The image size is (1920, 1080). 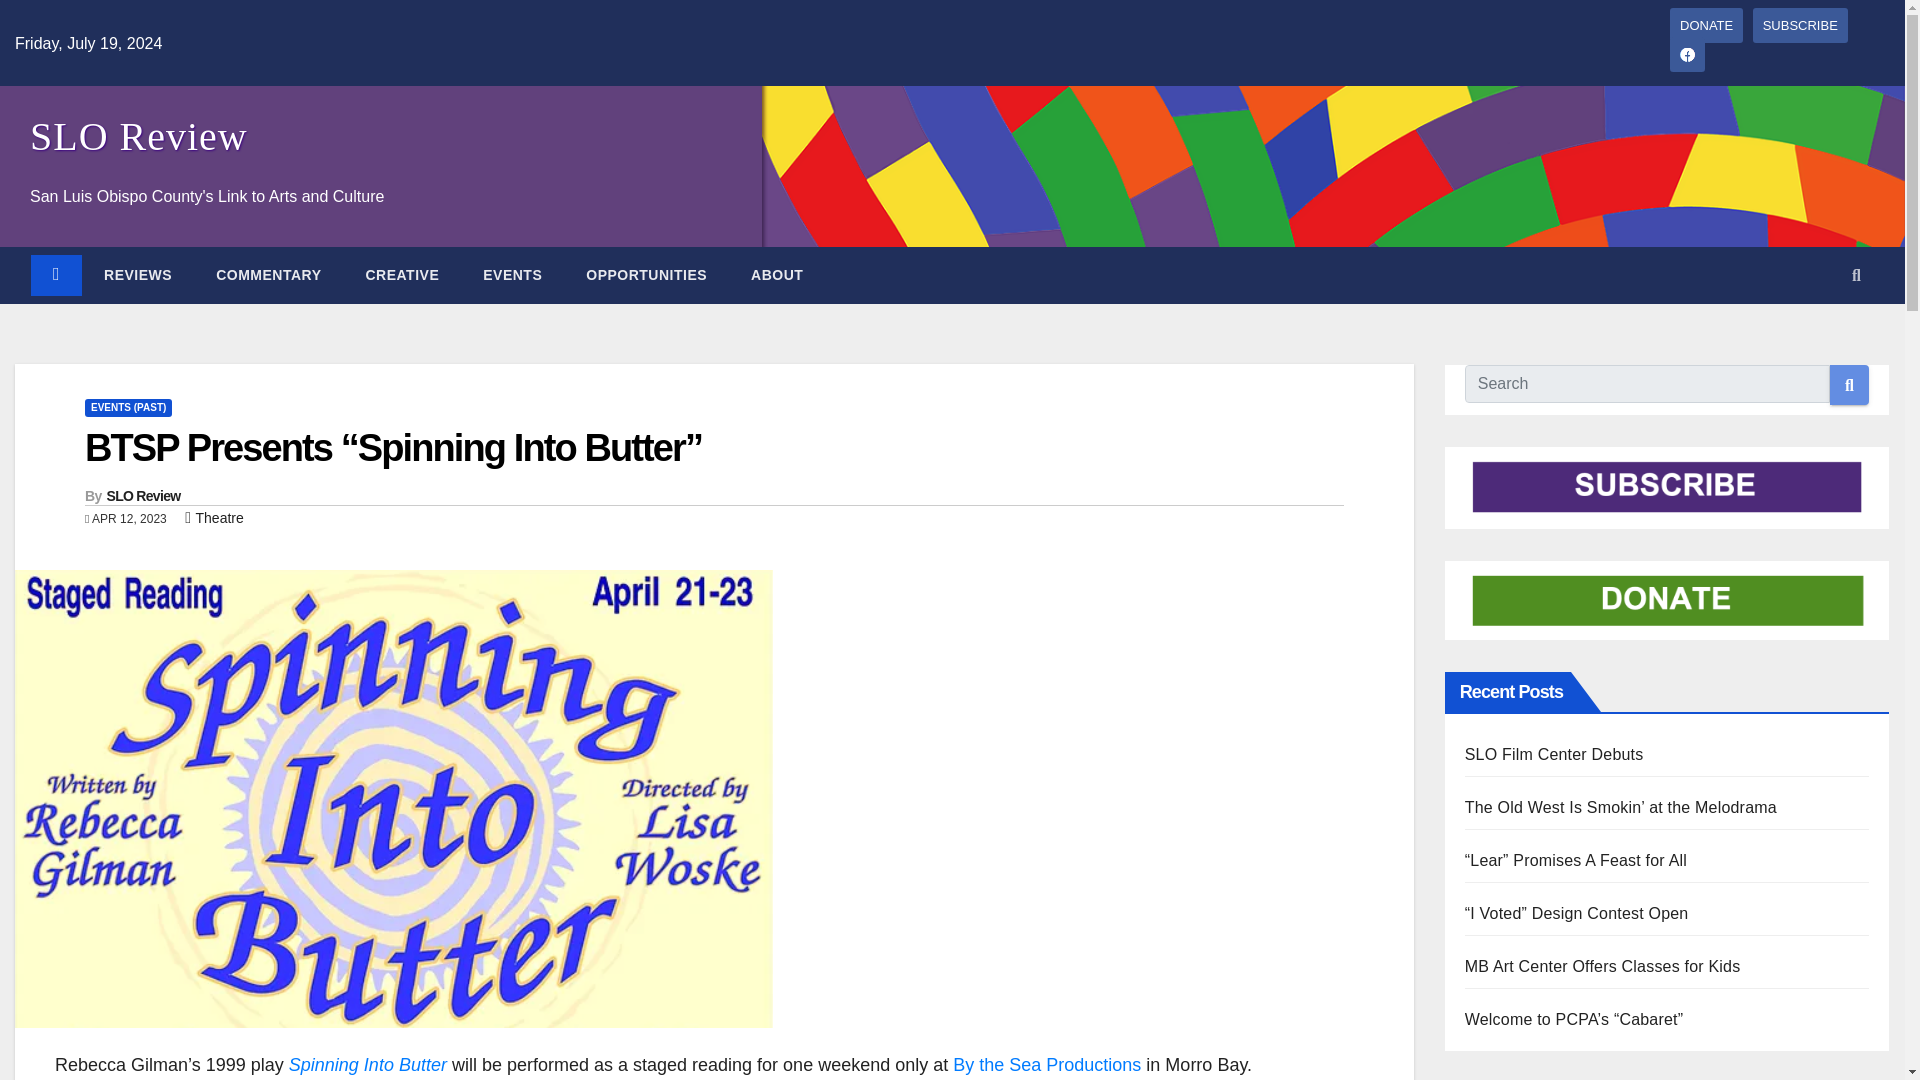 What do you see at coordinates (219, 517) in the screenshot?
I see `Theatre` at bounding box center [219, 517].